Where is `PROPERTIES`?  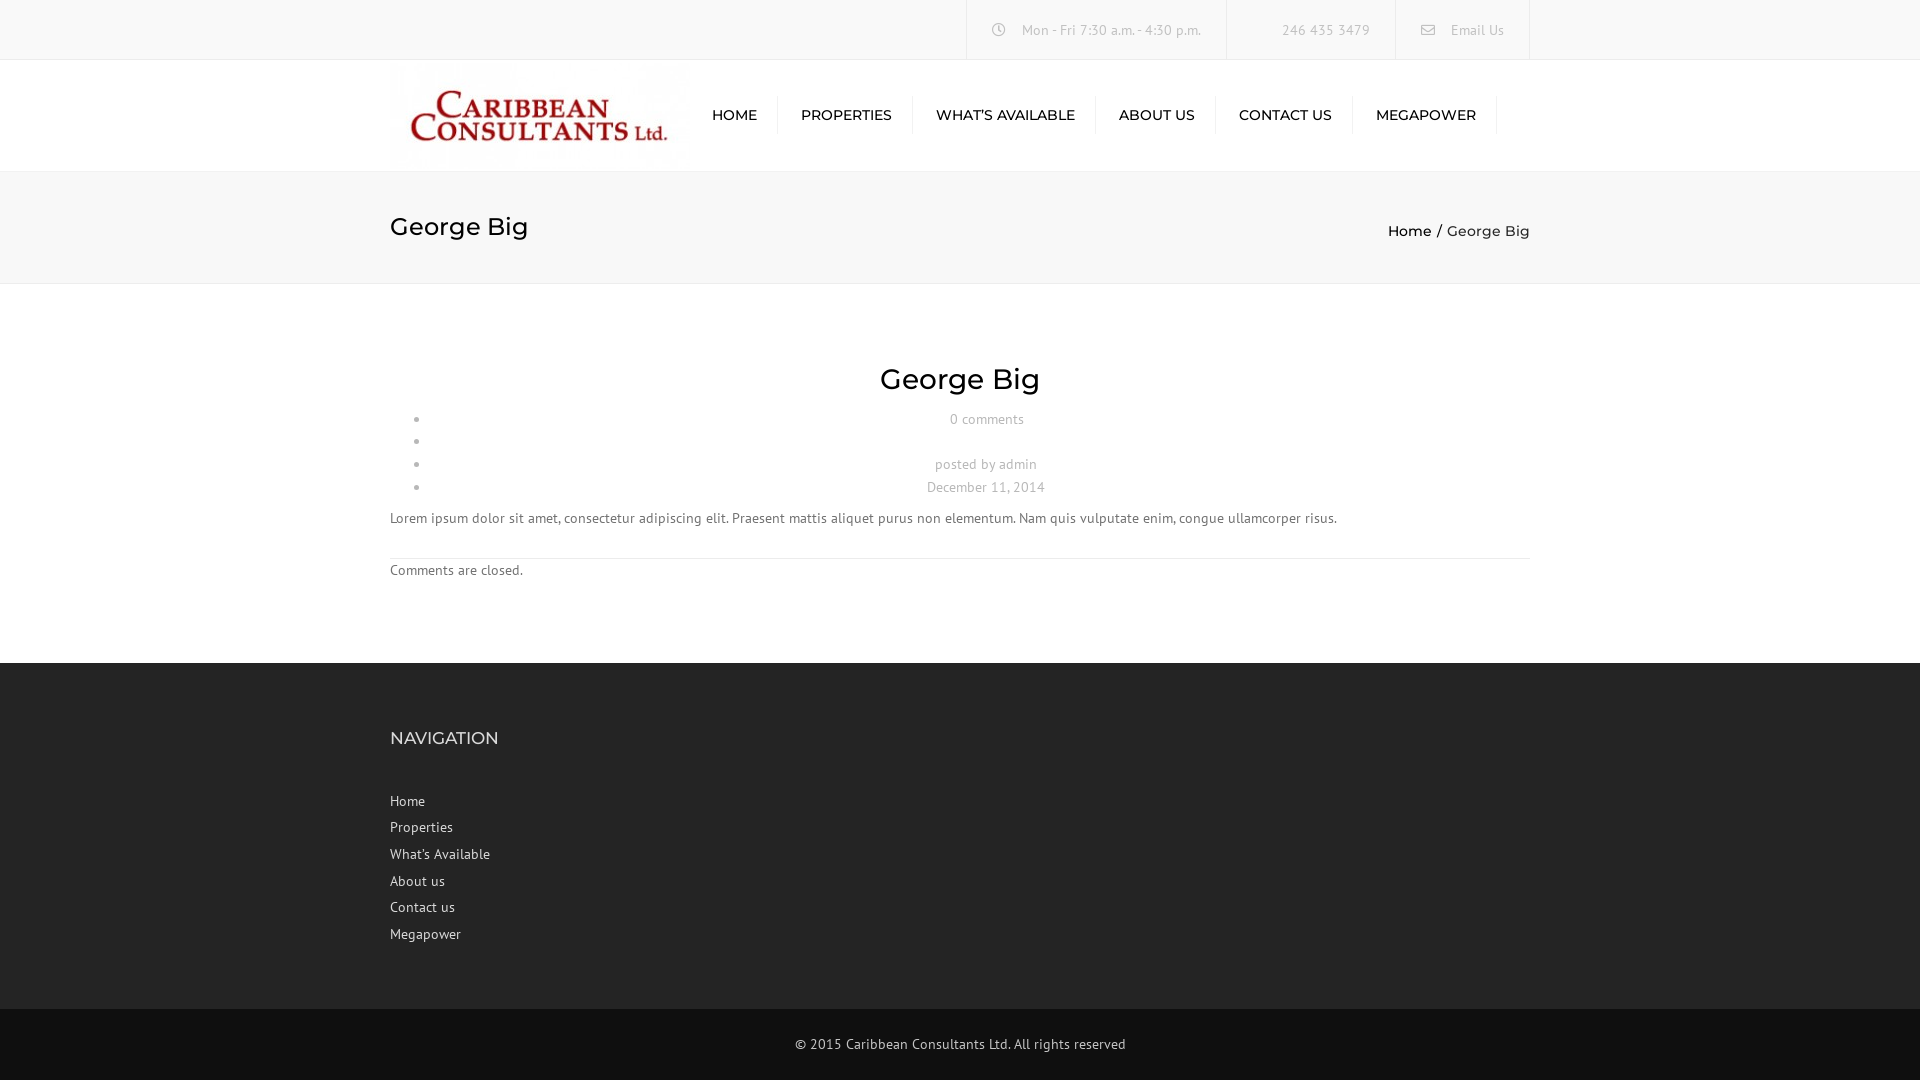 PROPERTIES is located at coordinates (846, 116).